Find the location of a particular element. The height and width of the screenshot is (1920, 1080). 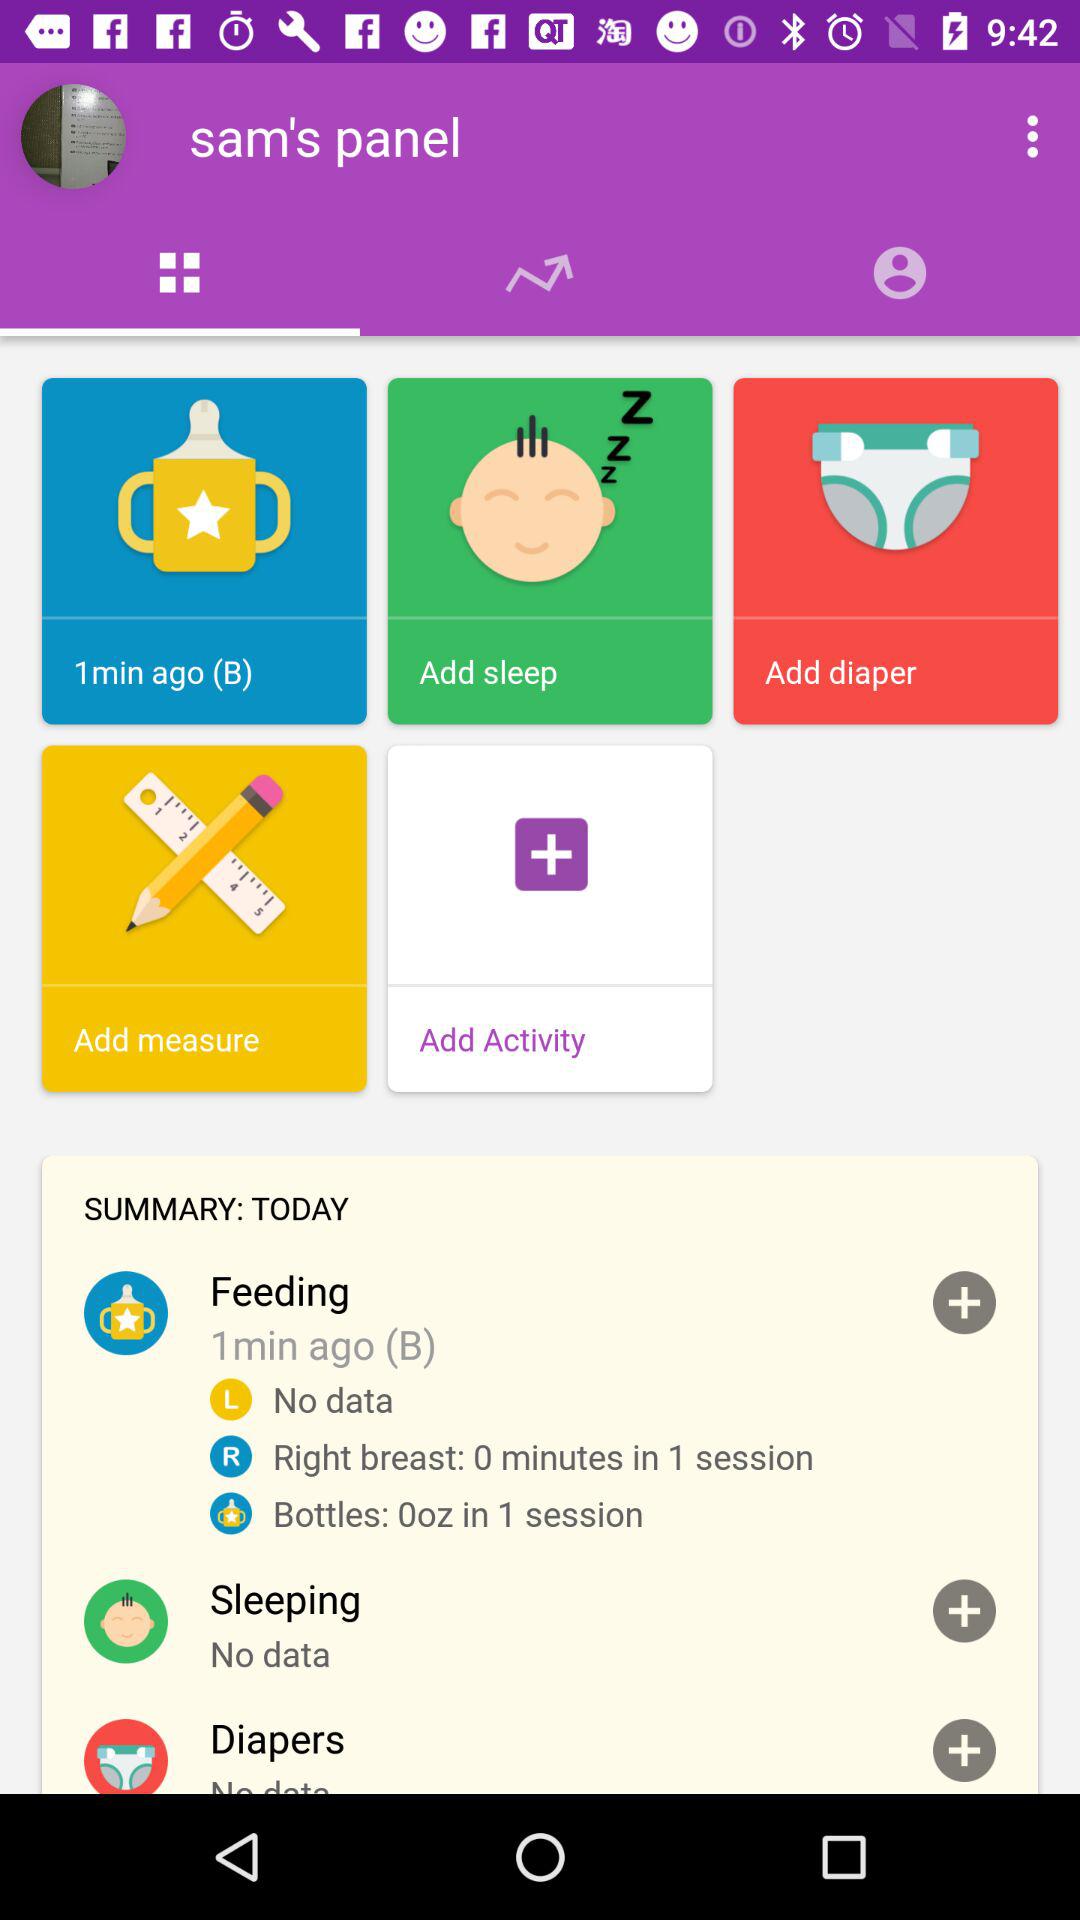

add to data is located at coordinates (964, 1610).